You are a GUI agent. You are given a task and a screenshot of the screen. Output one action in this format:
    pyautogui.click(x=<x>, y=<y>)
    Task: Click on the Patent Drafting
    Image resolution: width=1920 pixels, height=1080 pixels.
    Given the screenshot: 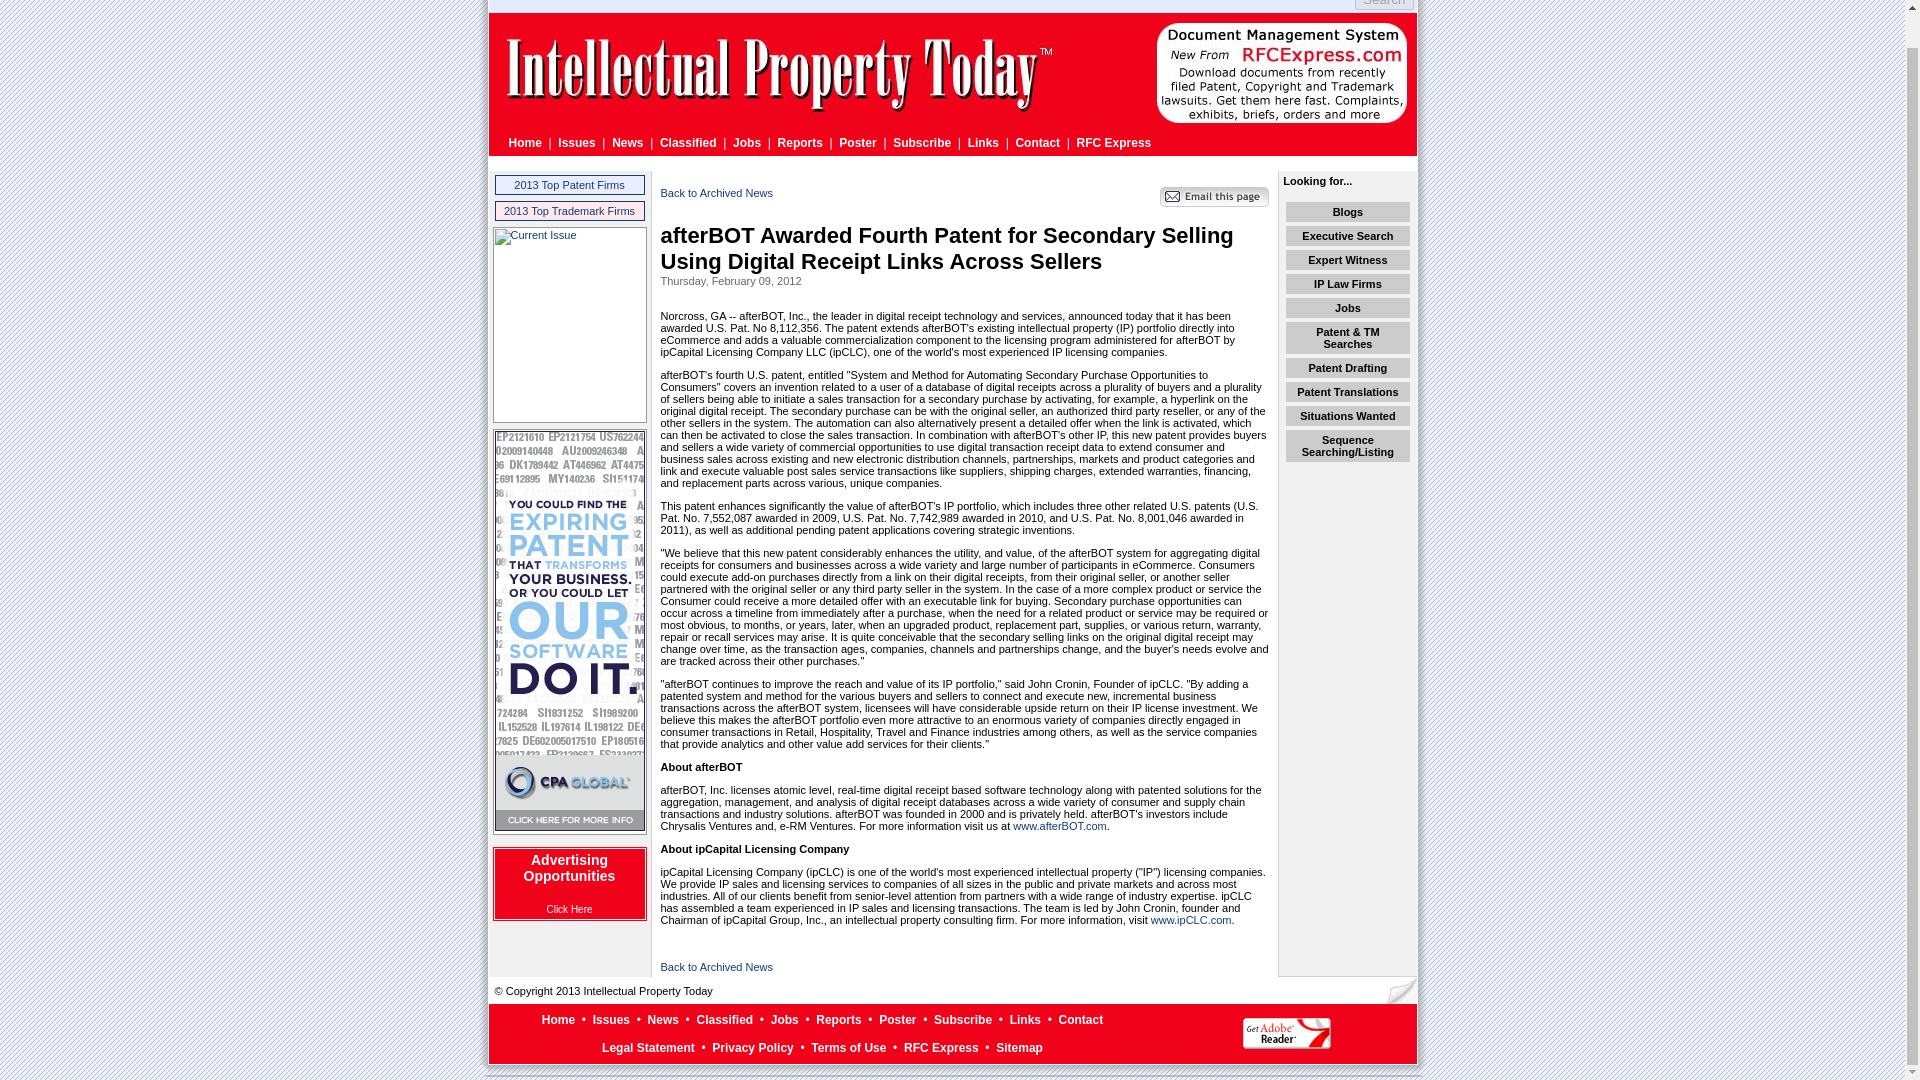 What is the action you would take?
    pyautogui.click(x=1346, y=367)
    